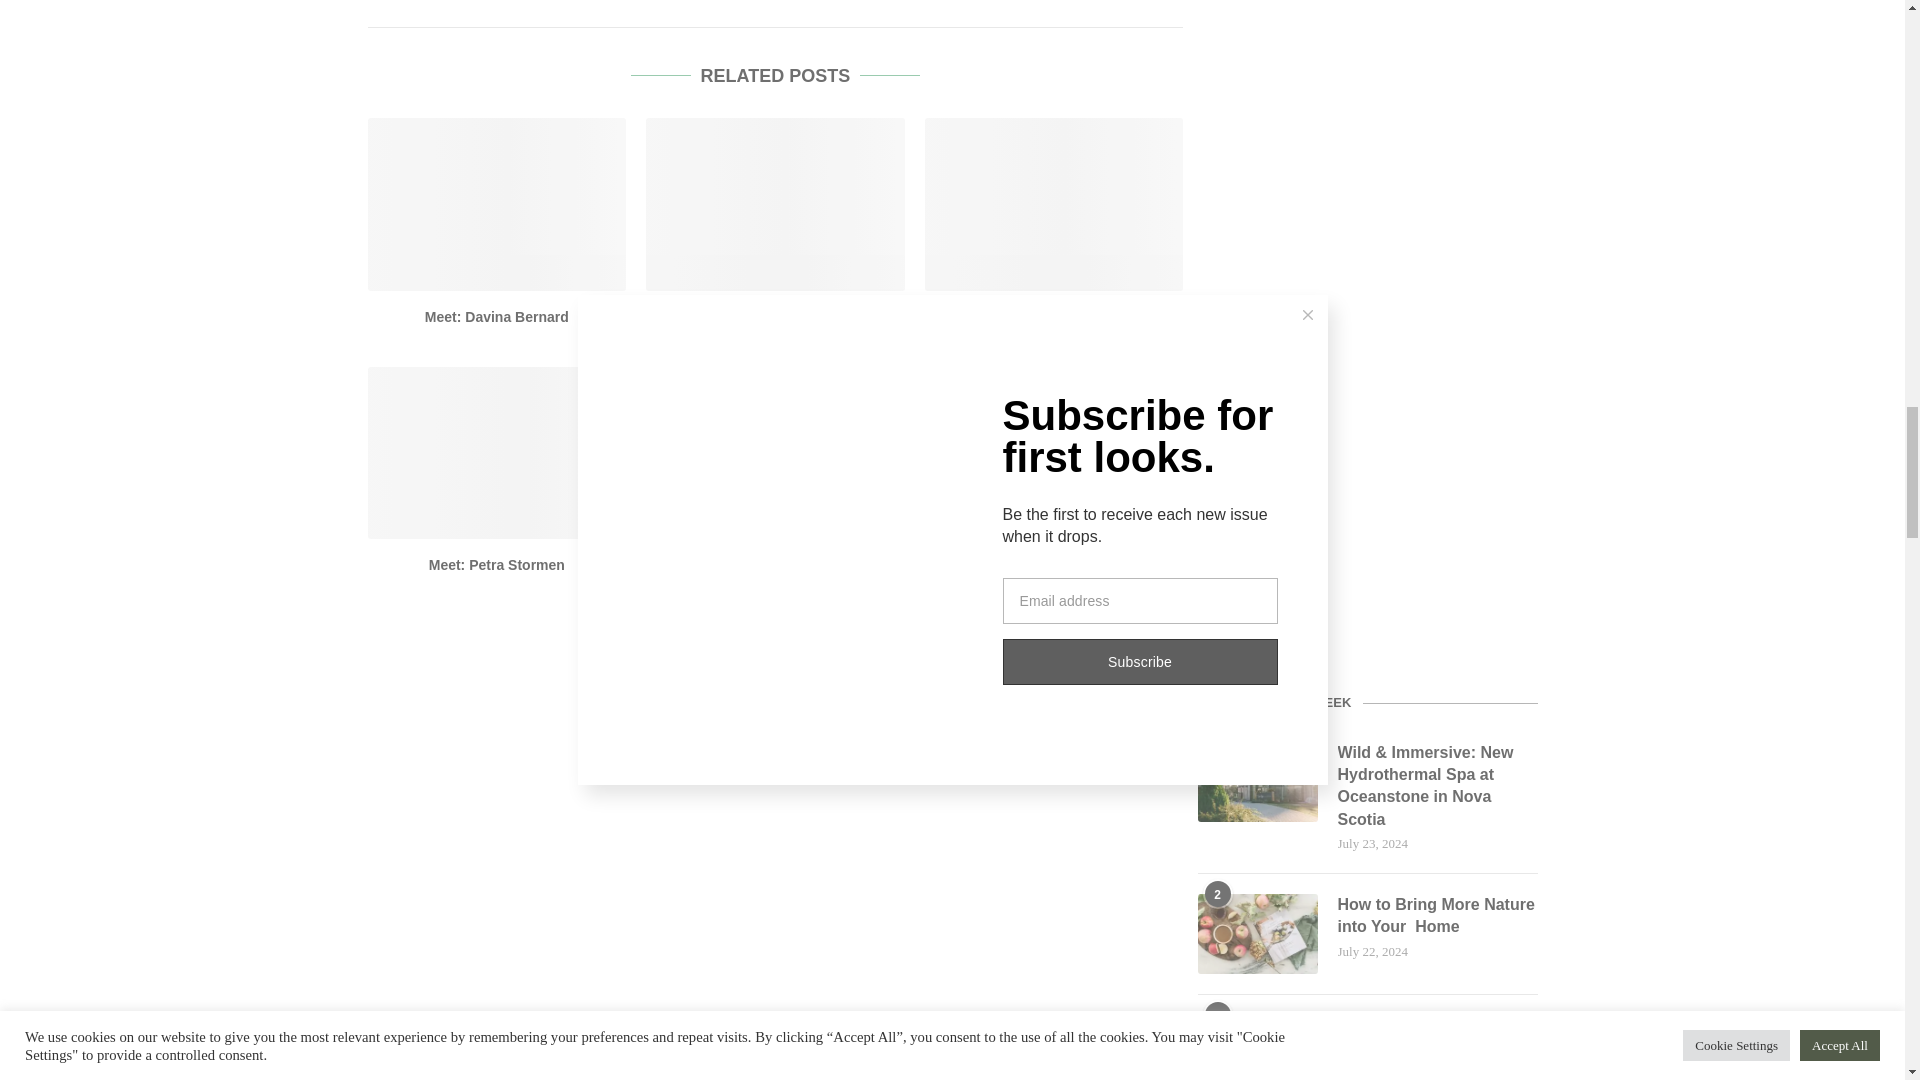 Image resolution: width=1920 pixels, height=1080 pixels. I want to click on Meet: Eric Pateman, President and Founder of Edible Canada, so click(774, 452).